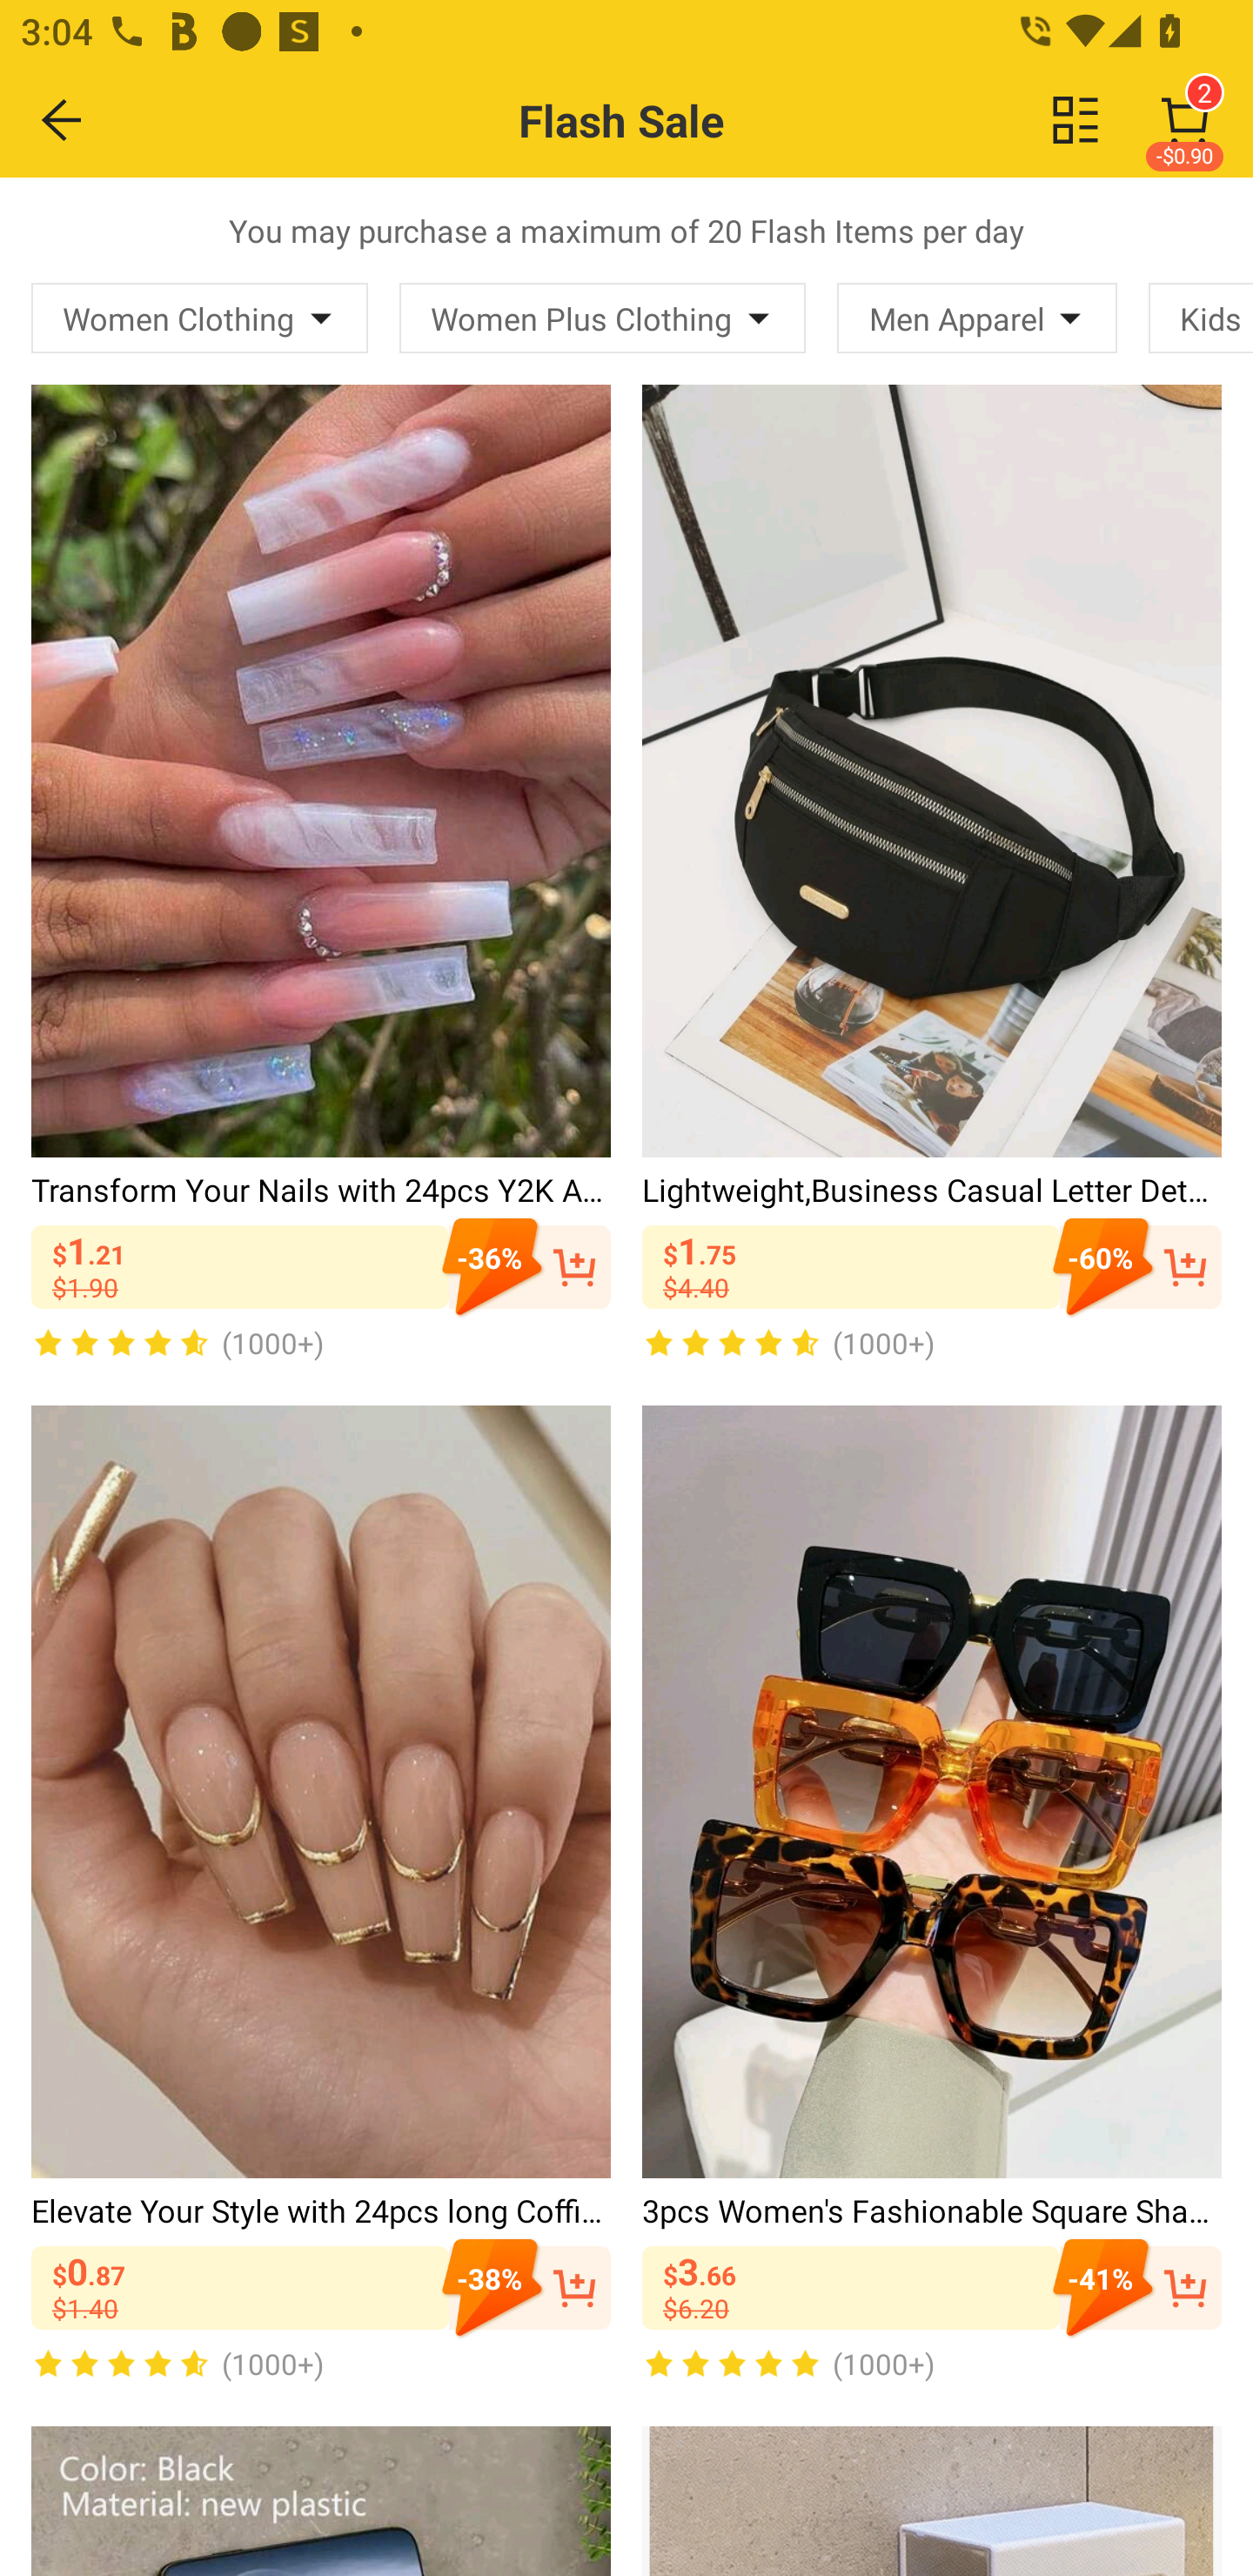  What do you see at coordinates (63, 119) in the screenshot?
I see `BACK` at bounding box center [63, 119].